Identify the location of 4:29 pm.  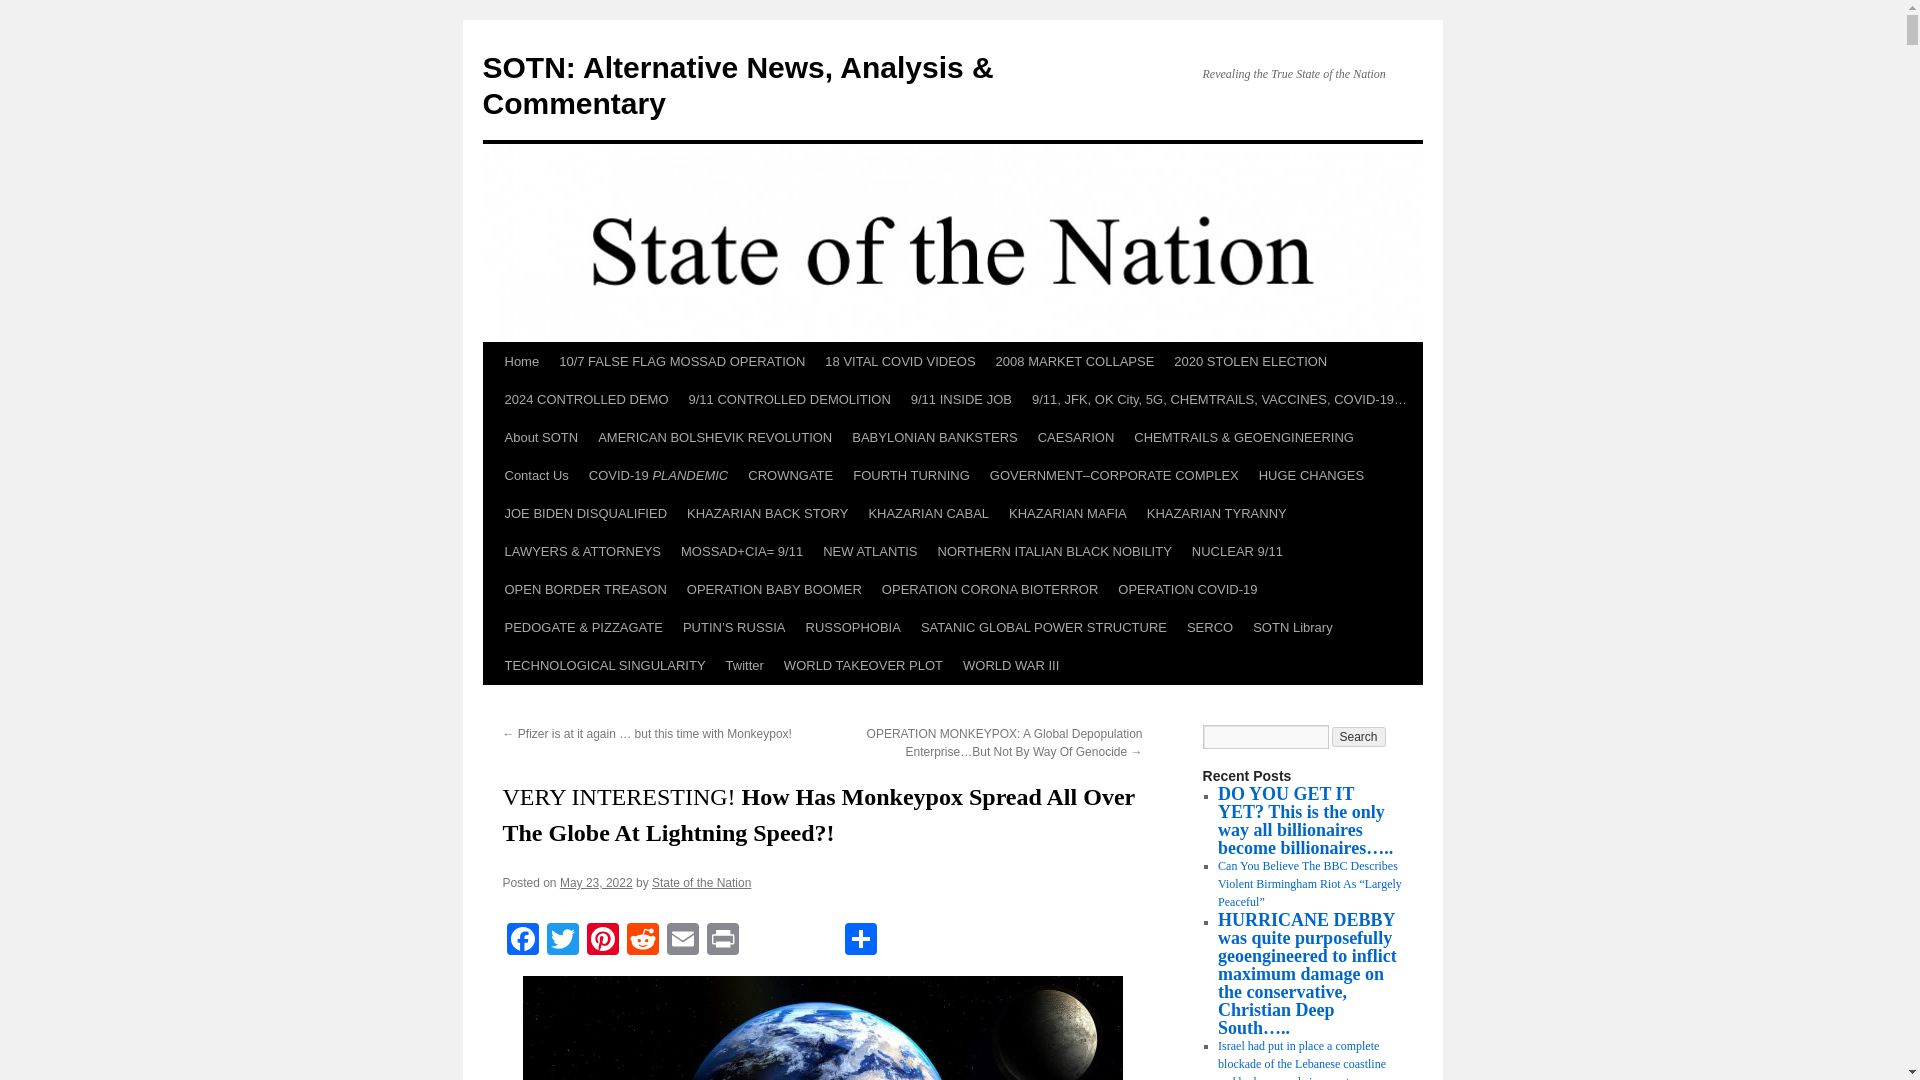
(596, 882).